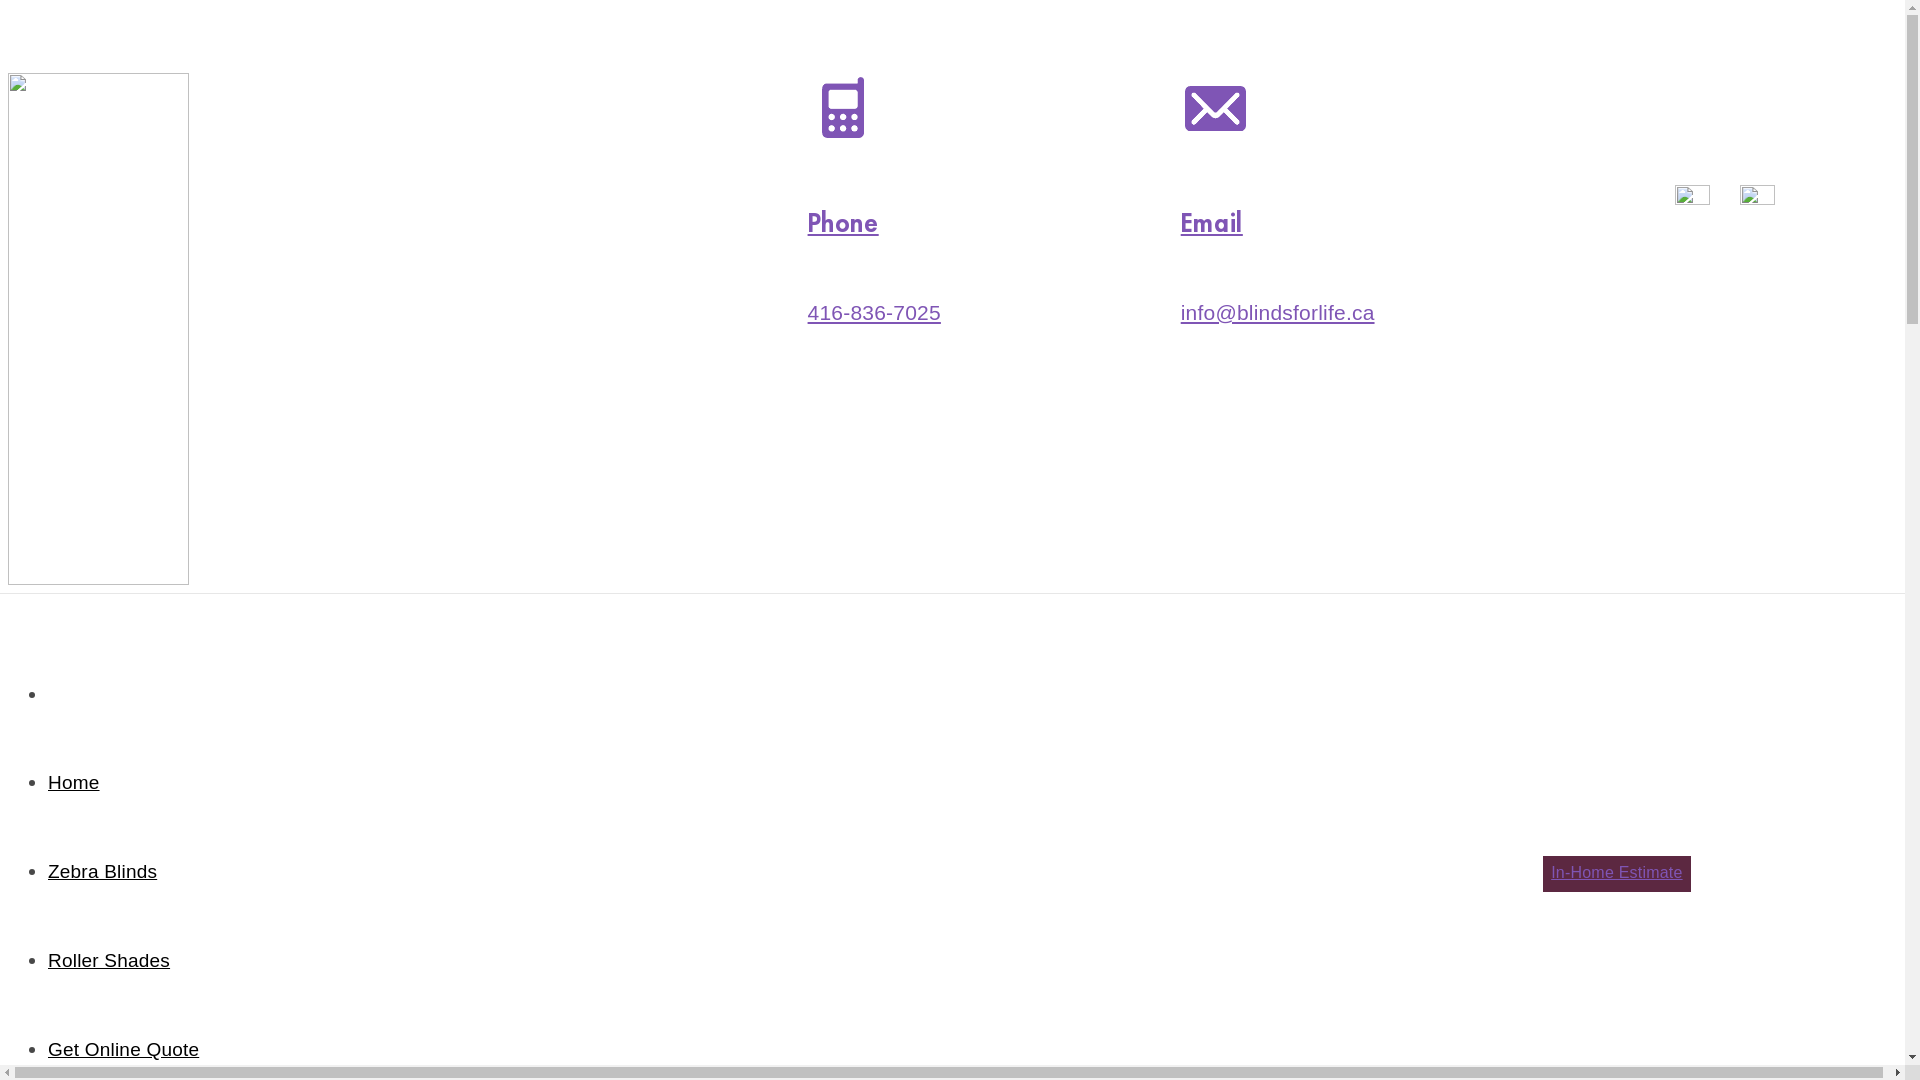 The height and width of the screenshot is (1080, 1920). Describe the element at coordinates (102, 872) in the screenshot. I see `Zebra Blinds` at that location.